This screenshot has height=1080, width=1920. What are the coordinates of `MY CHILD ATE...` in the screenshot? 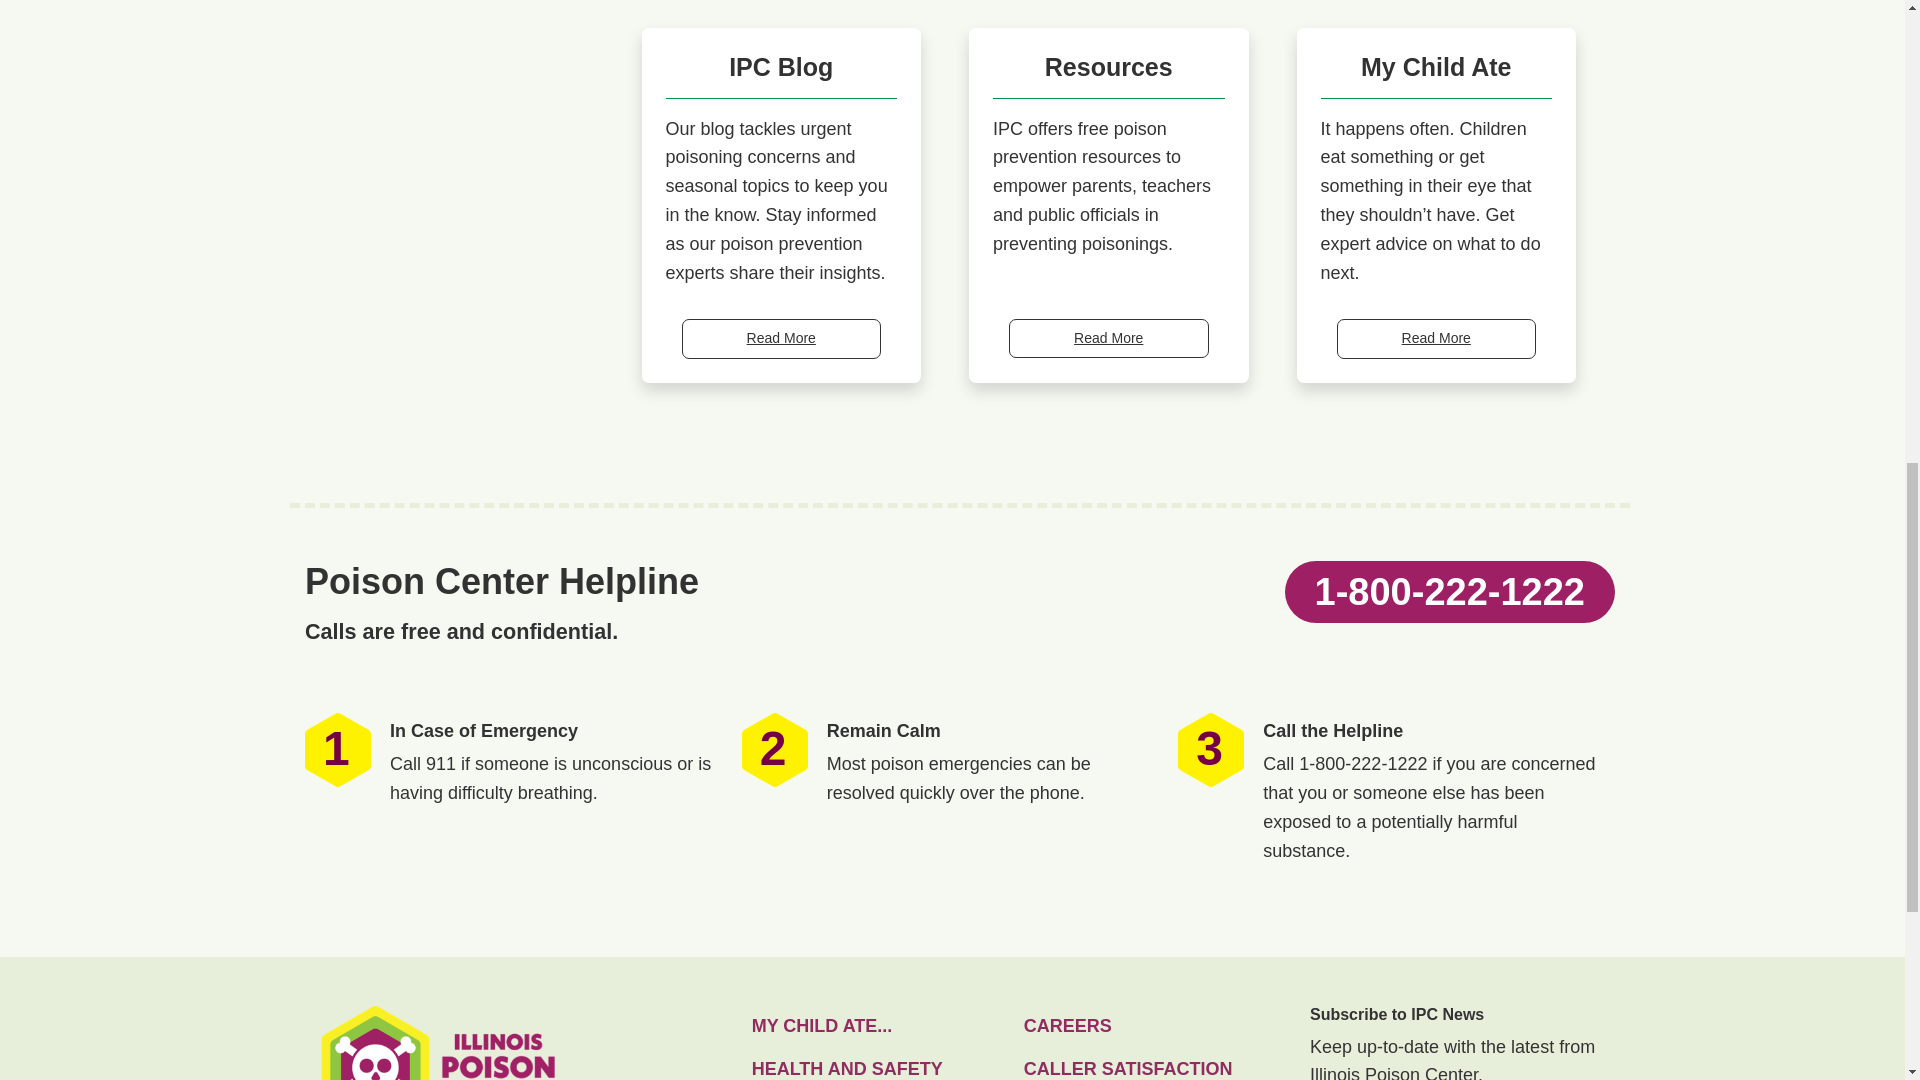 It's located at (880, 1026).